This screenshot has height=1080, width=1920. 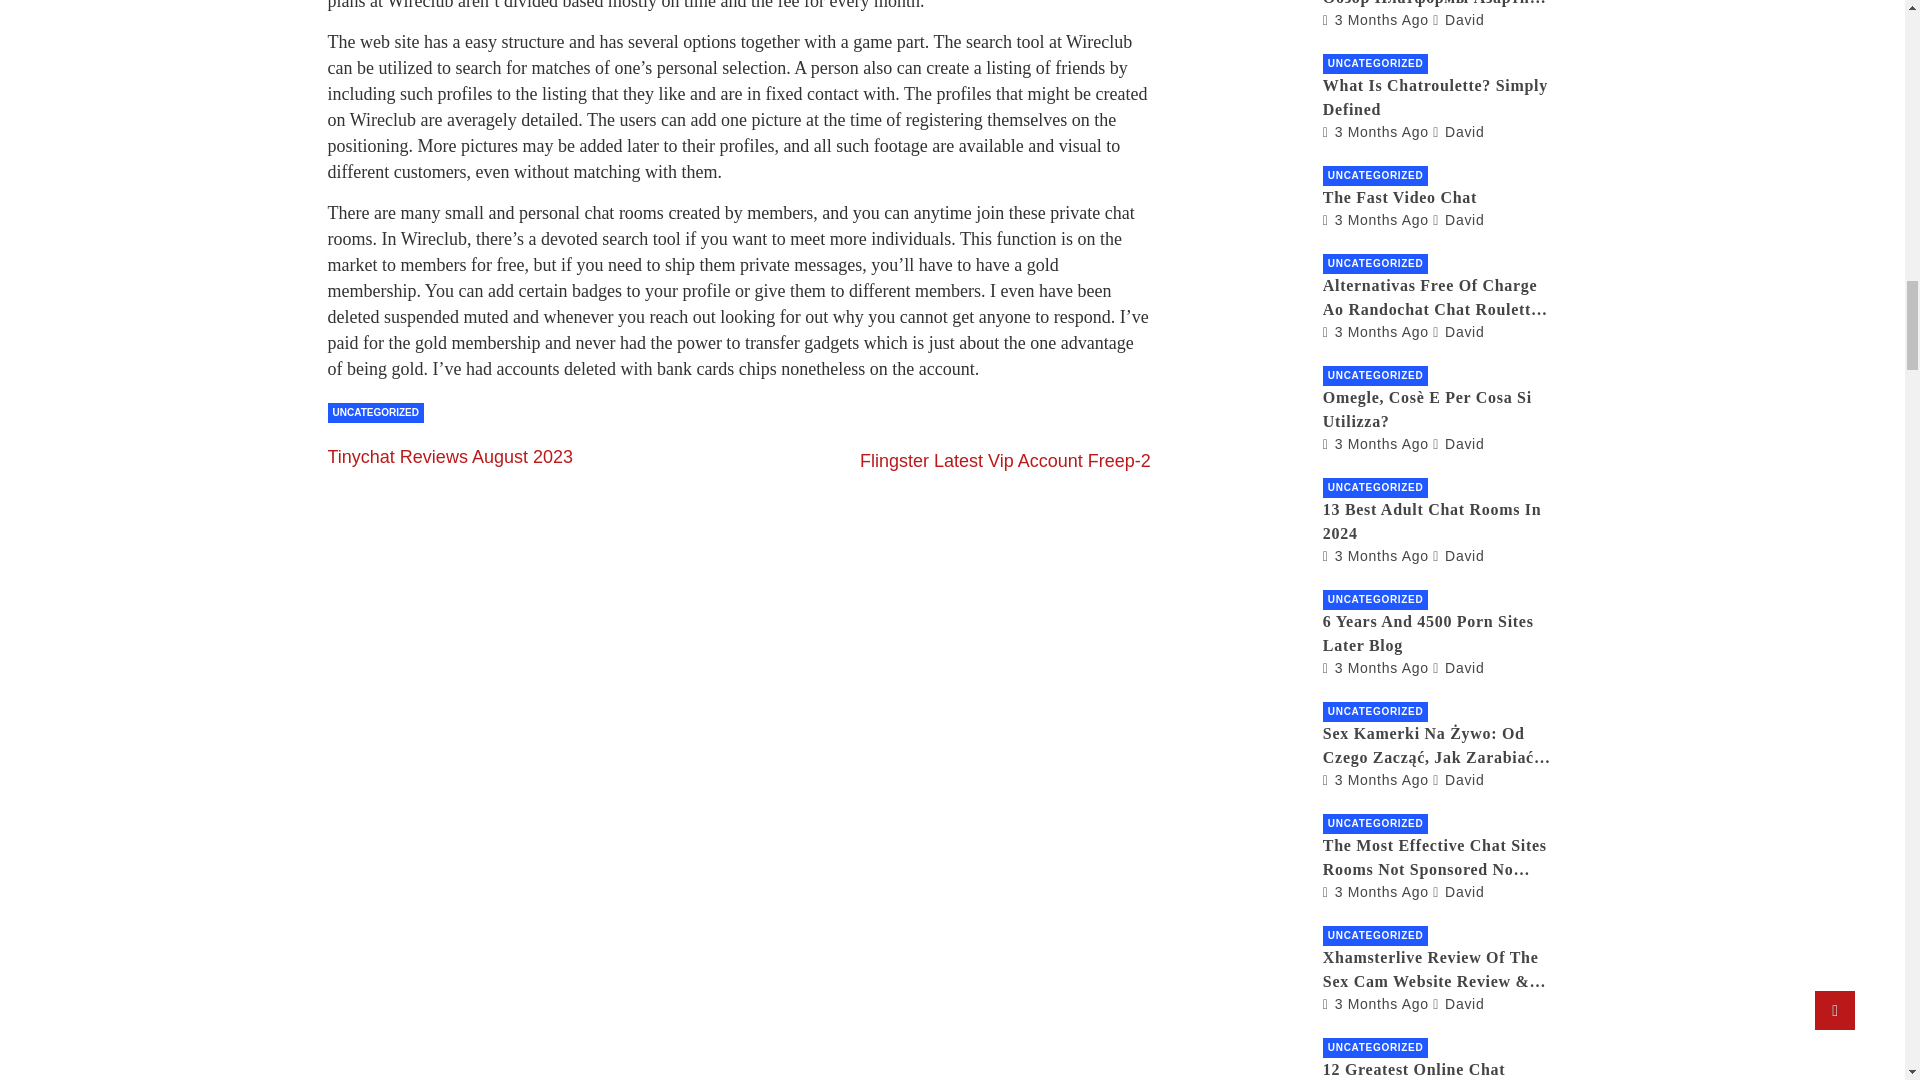 What do you see at coordinates (1005, 460) in the screenshot?
I see `Flingster Latest Vip Account Freep-2` at bounding box center [1005, 460].